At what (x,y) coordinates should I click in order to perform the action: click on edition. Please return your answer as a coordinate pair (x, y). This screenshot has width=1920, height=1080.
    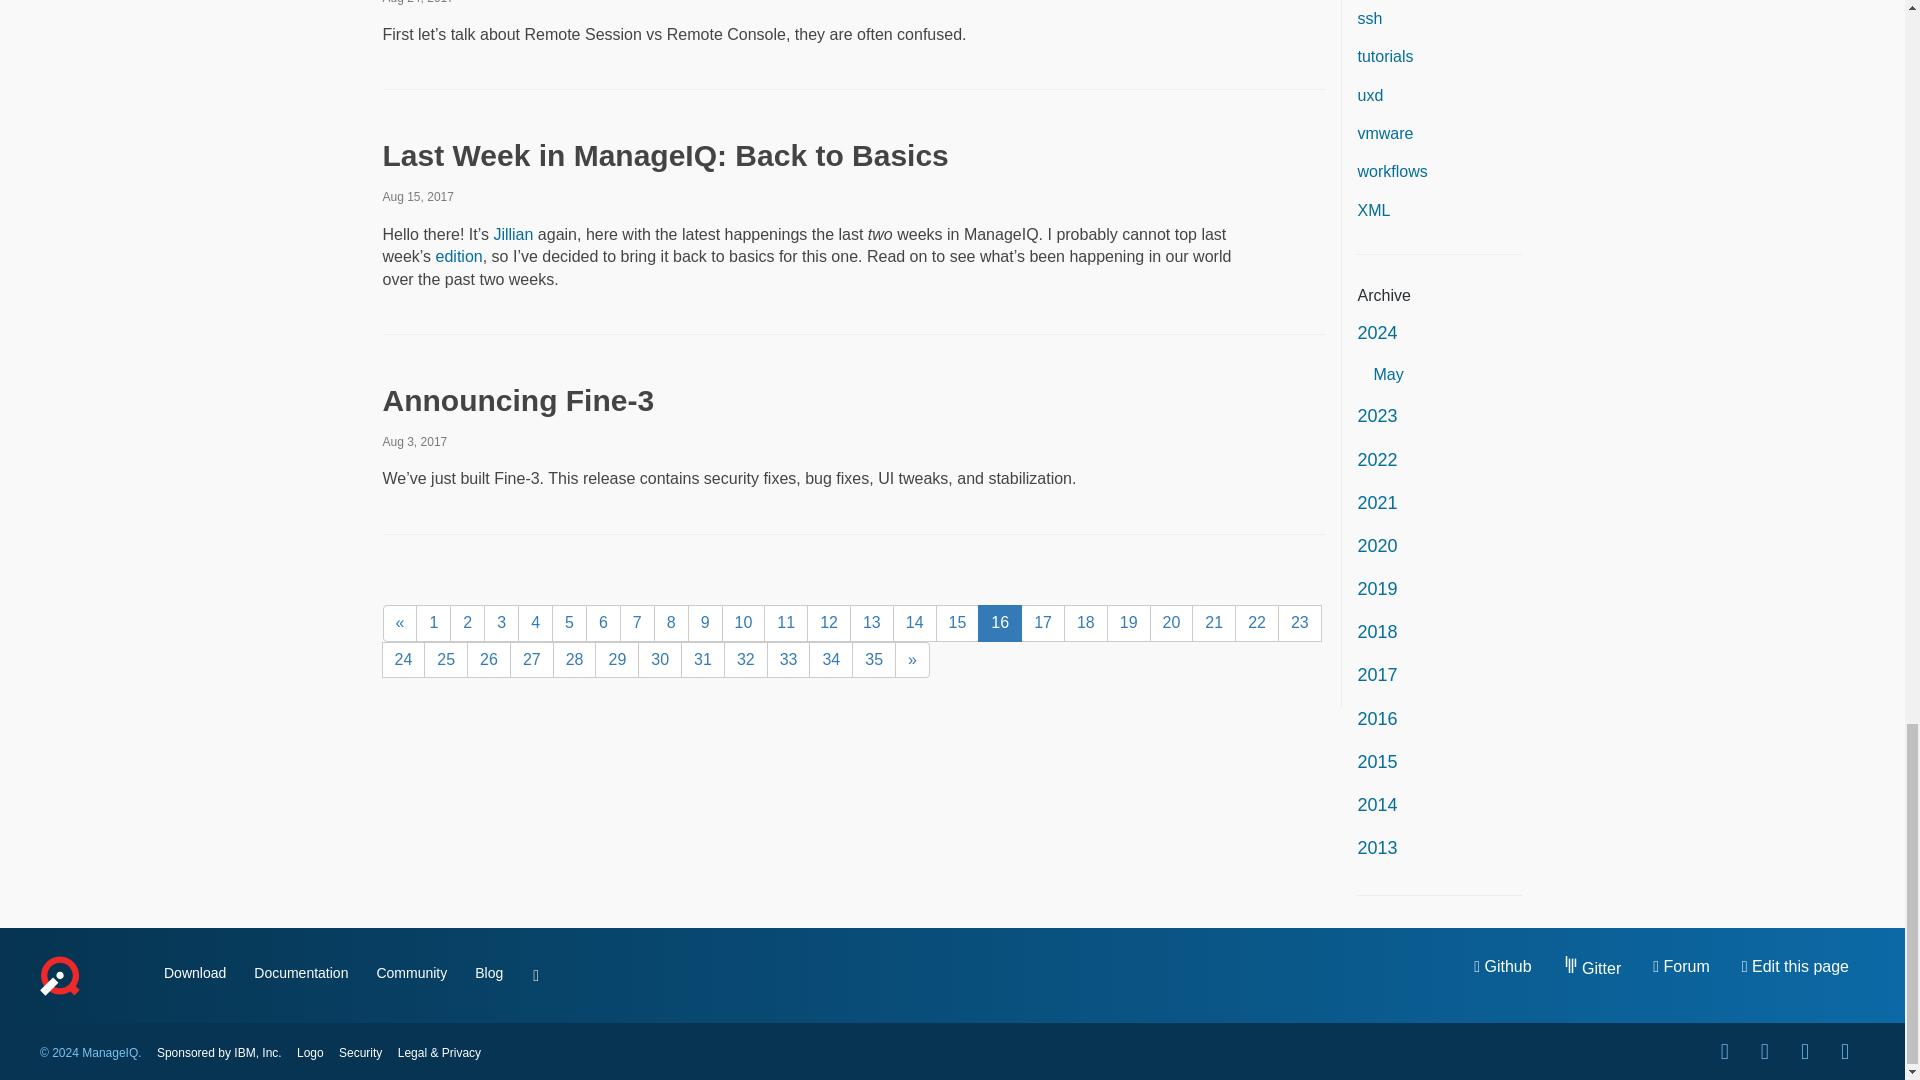
    Looking at the image, I should click on (459, 256).